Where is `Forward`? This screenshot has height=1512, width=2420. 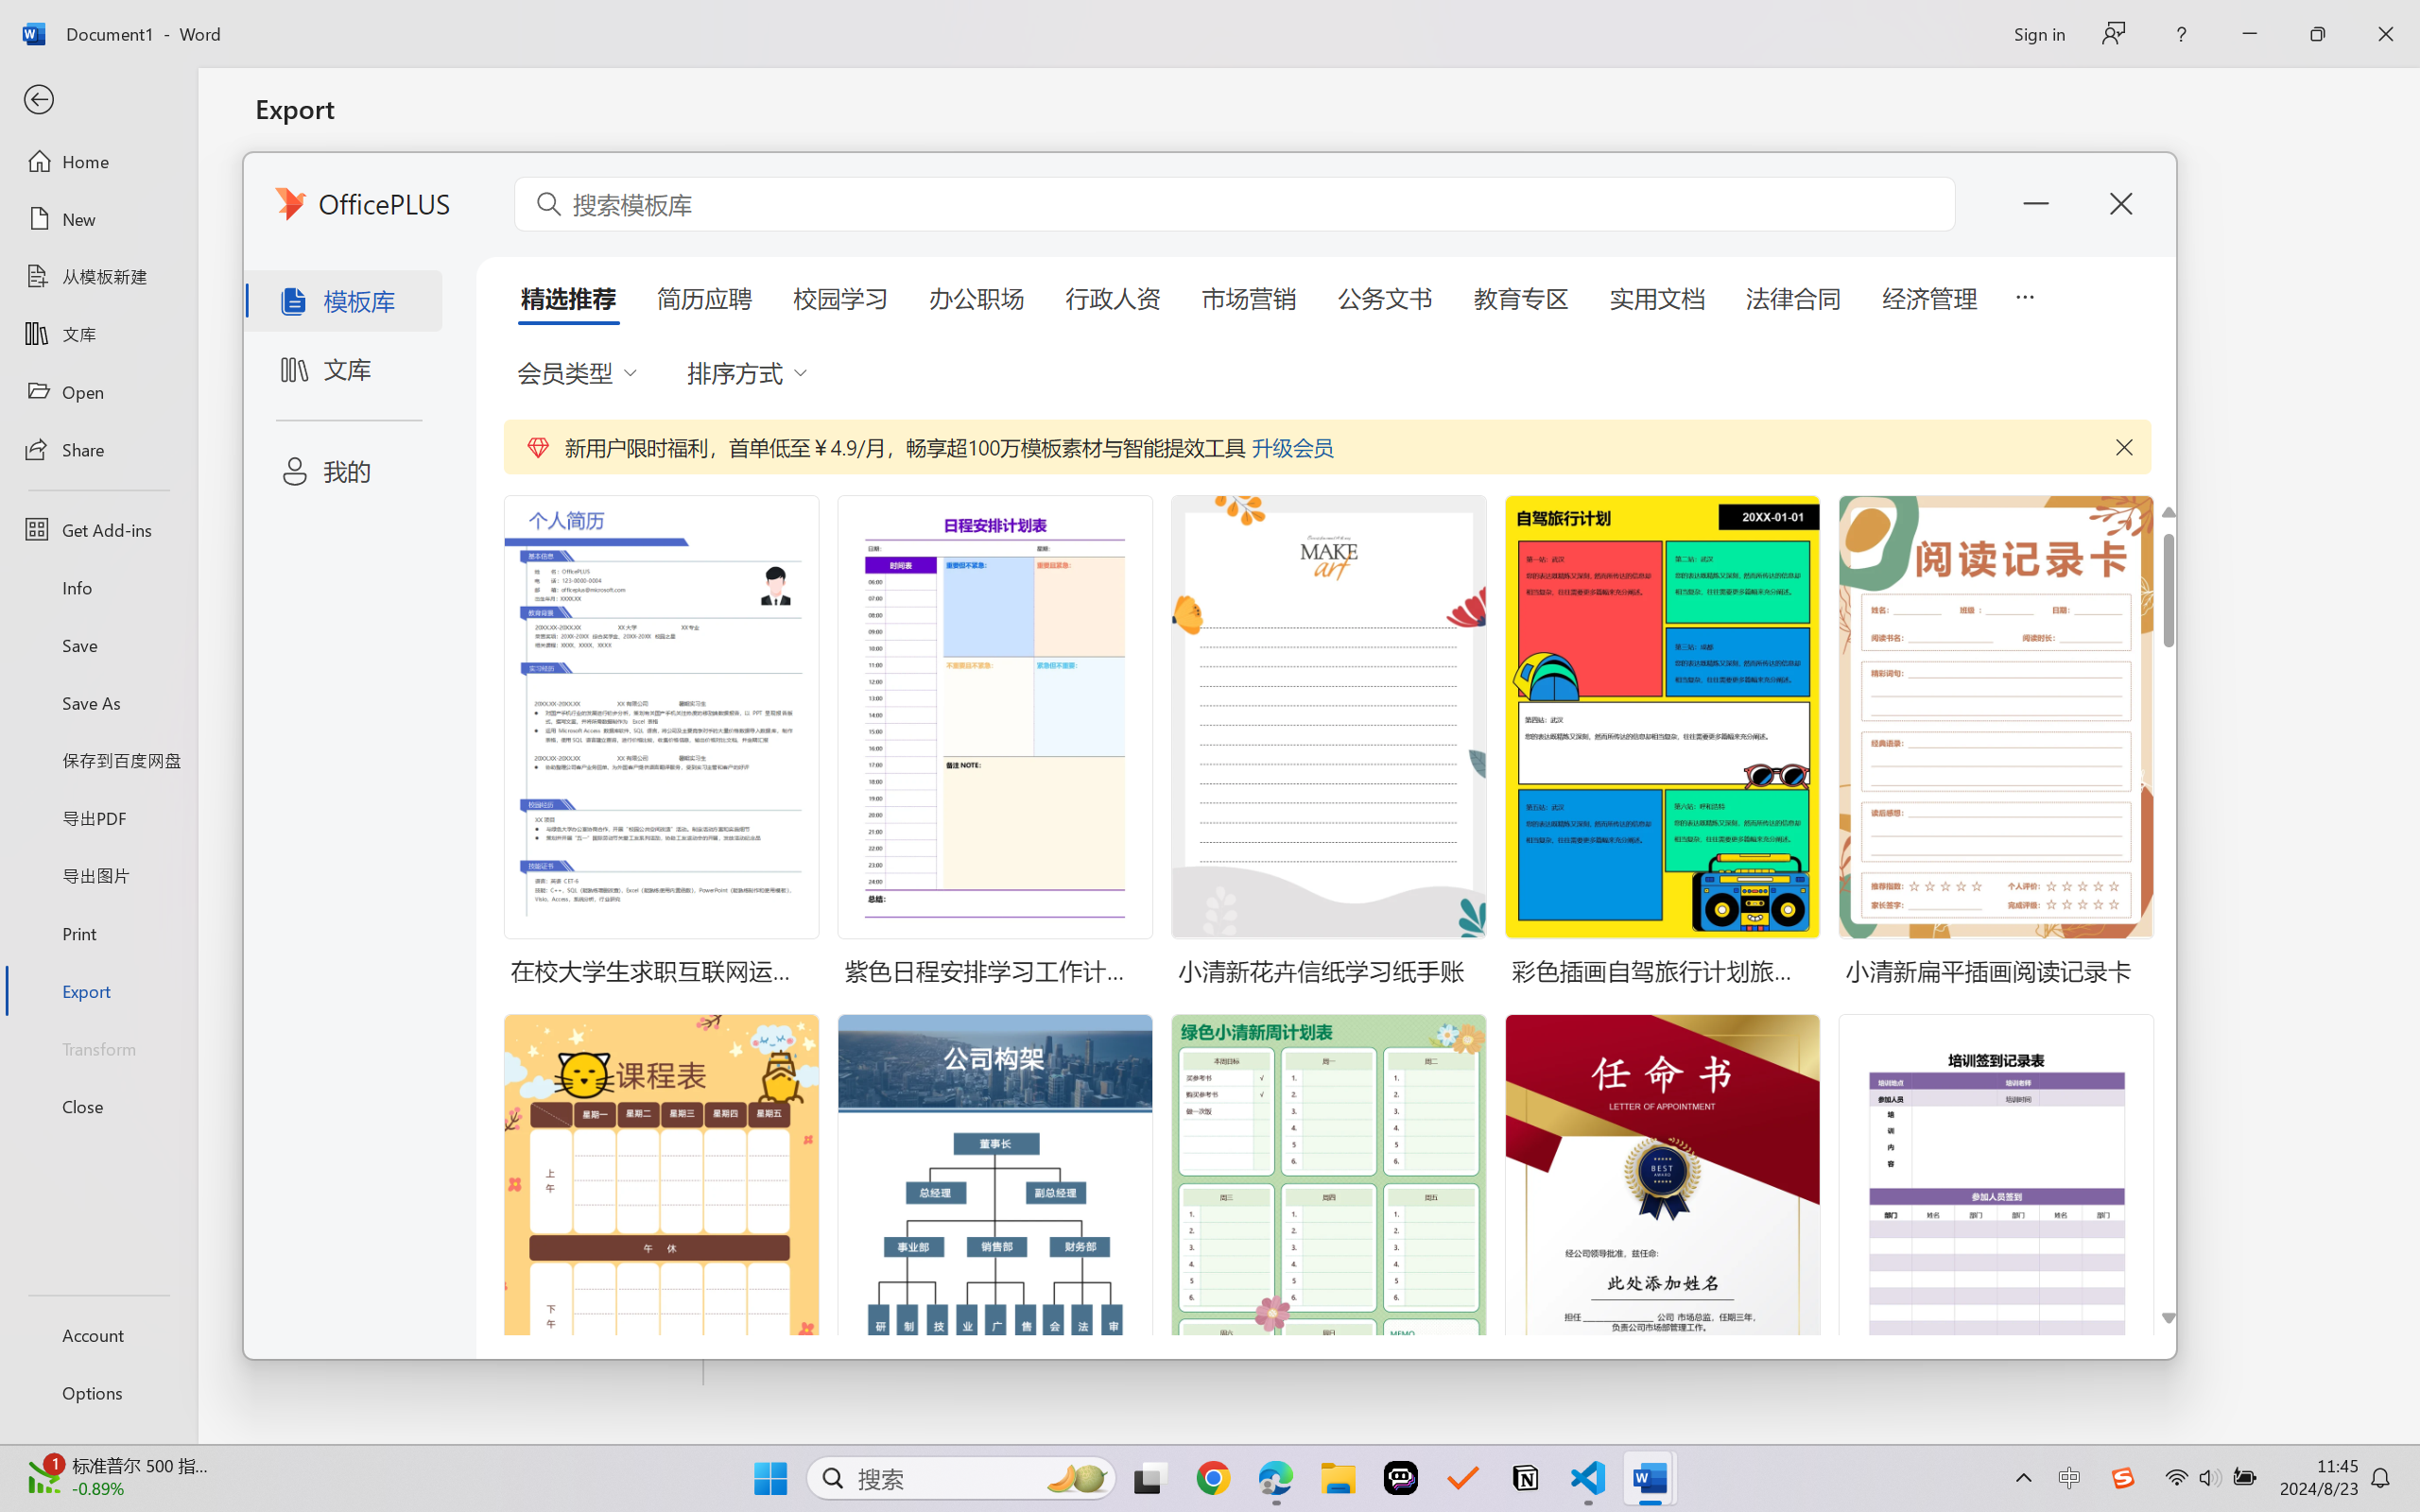
Forward is located at coordinates (54, 66).